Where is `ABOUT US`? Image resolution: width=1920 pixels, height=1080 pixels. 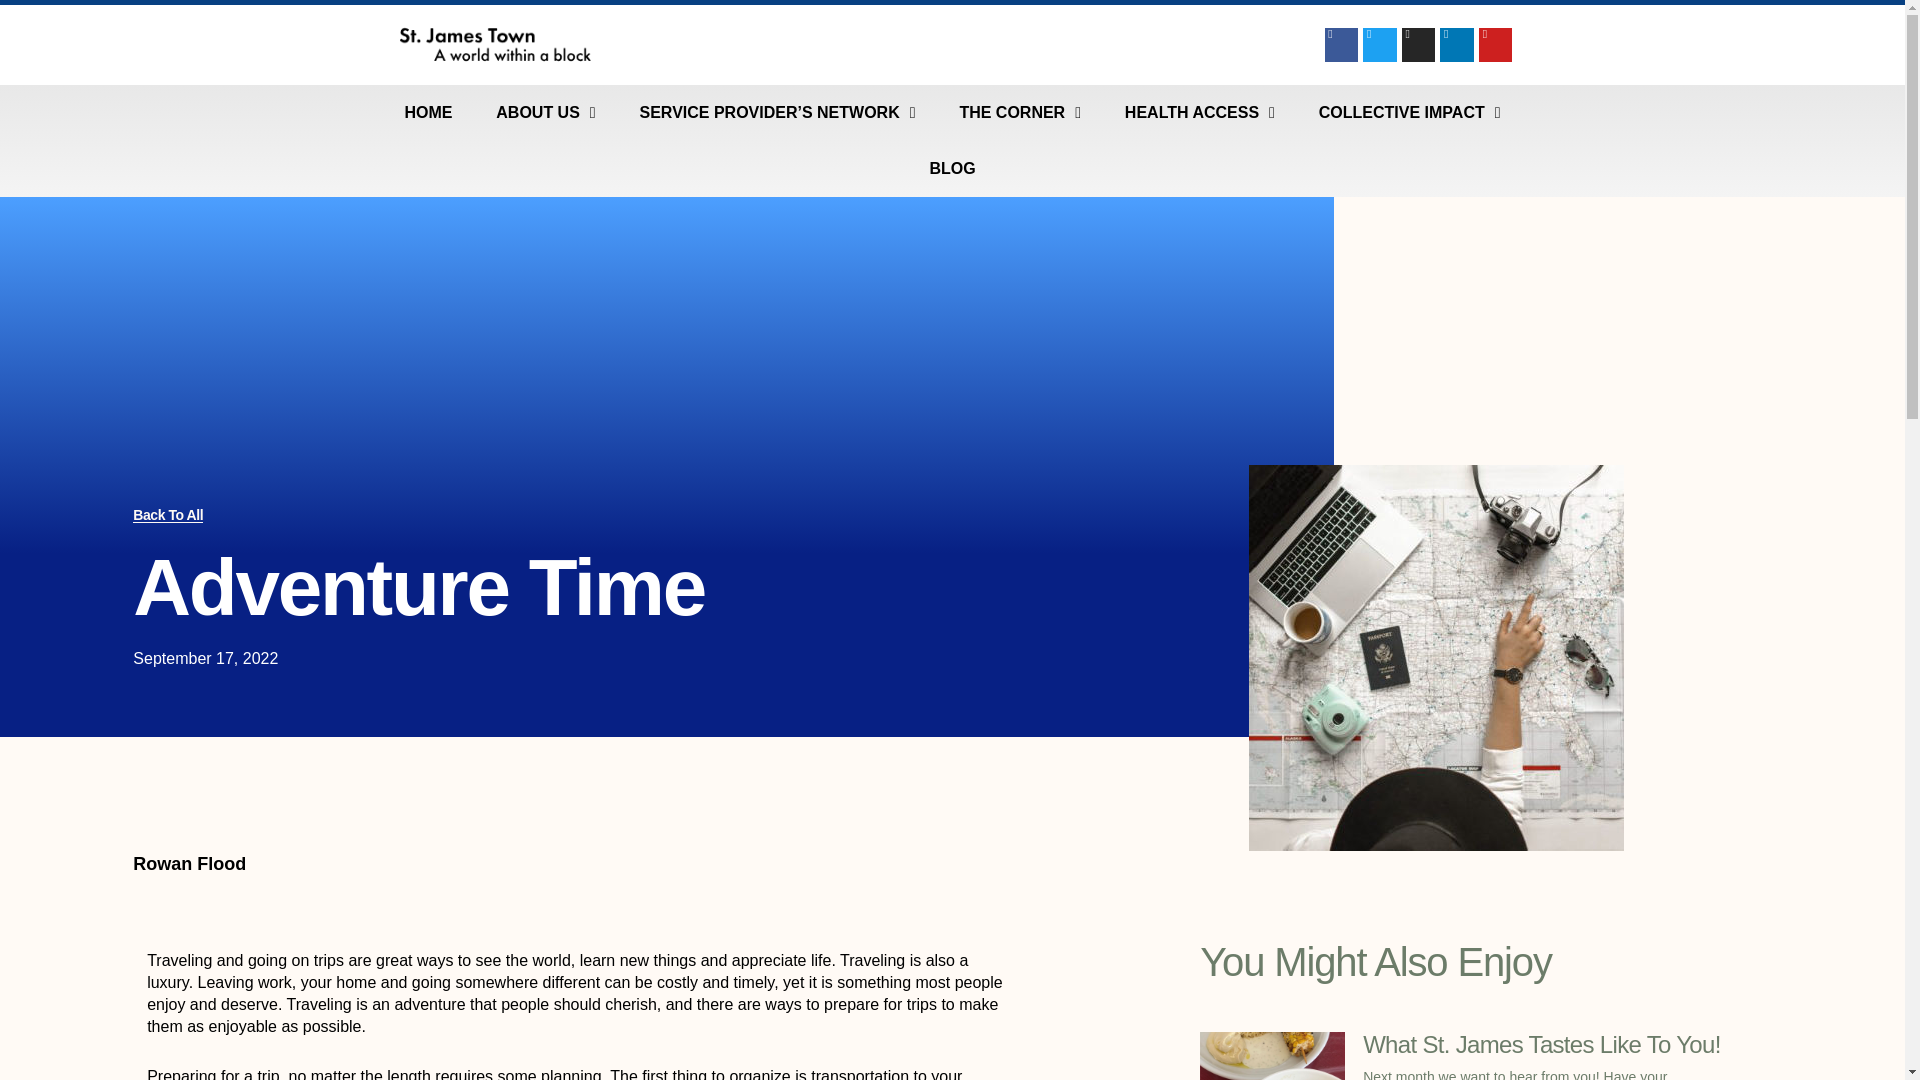 ABOUT US is located at coordinates (545, 113).